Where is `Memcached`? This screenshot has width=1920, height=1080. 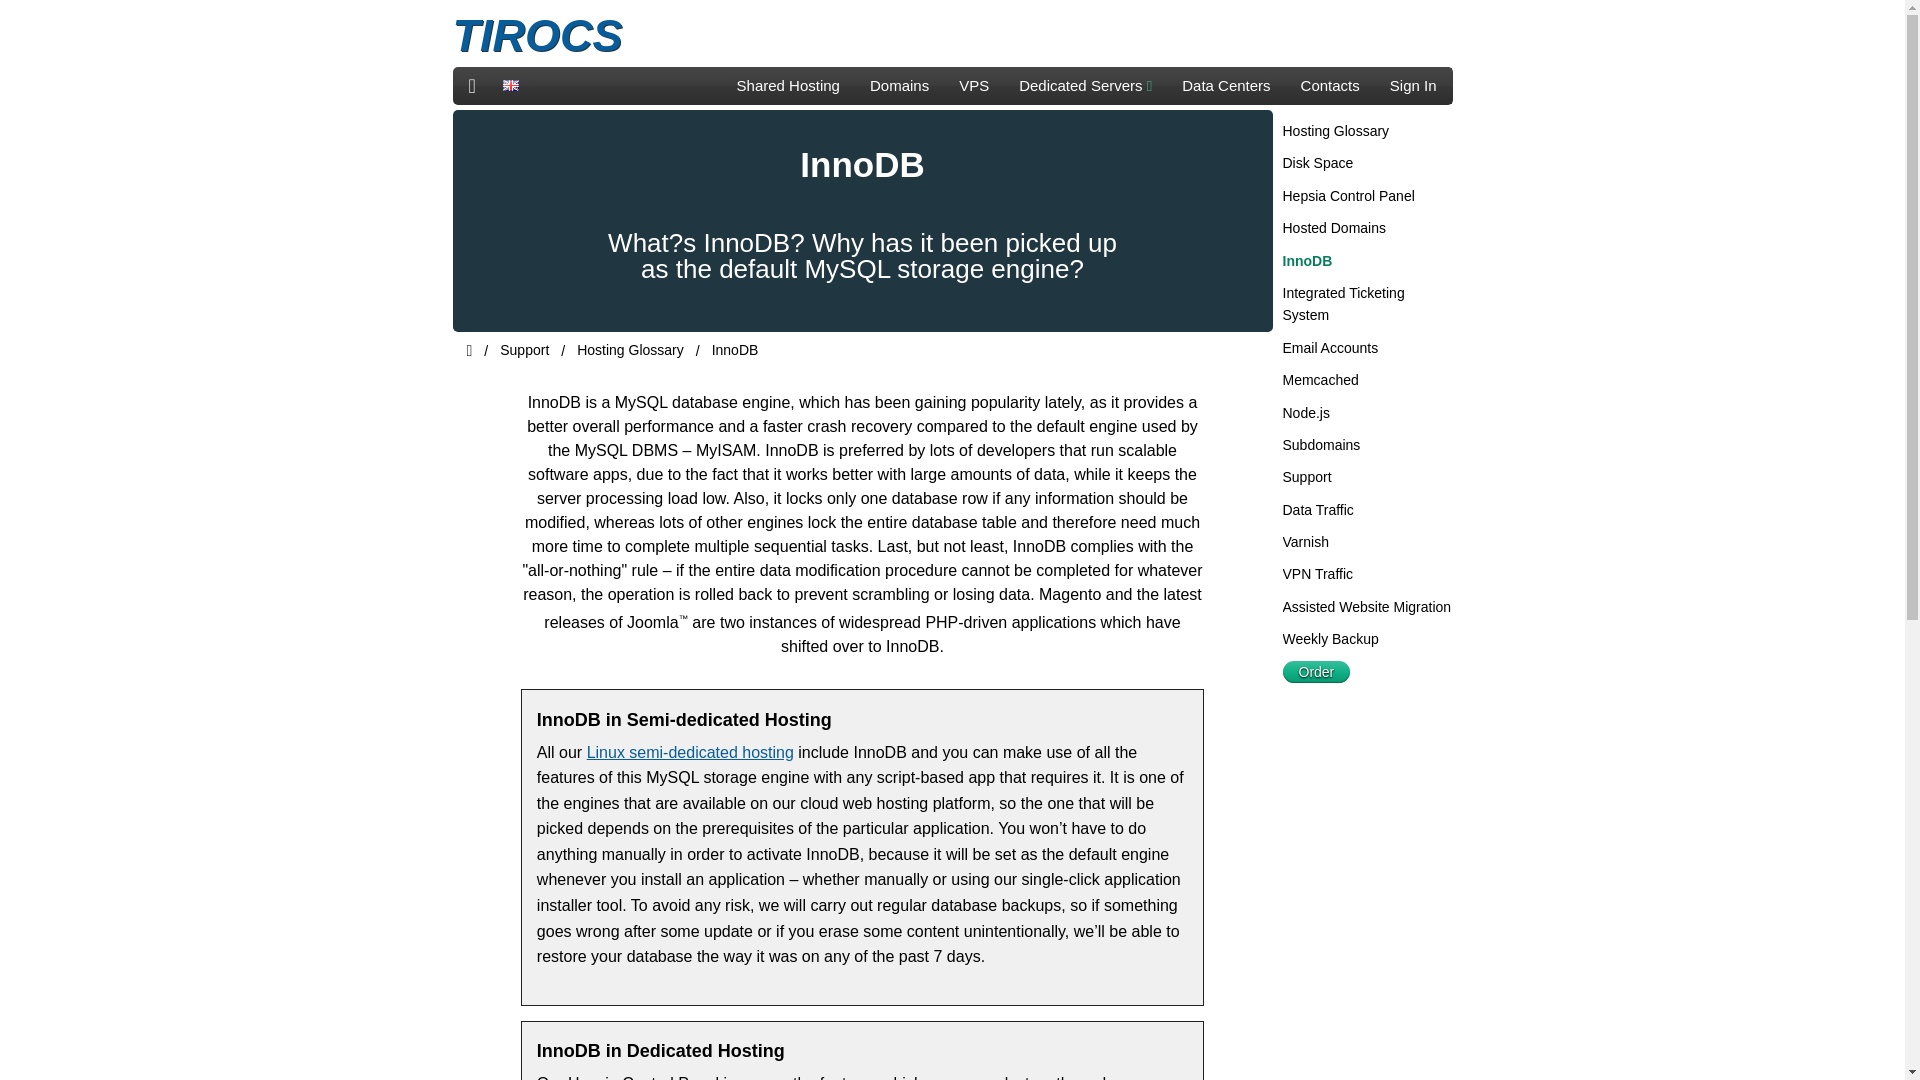
Memcached is located at coordinates (1320, 379).